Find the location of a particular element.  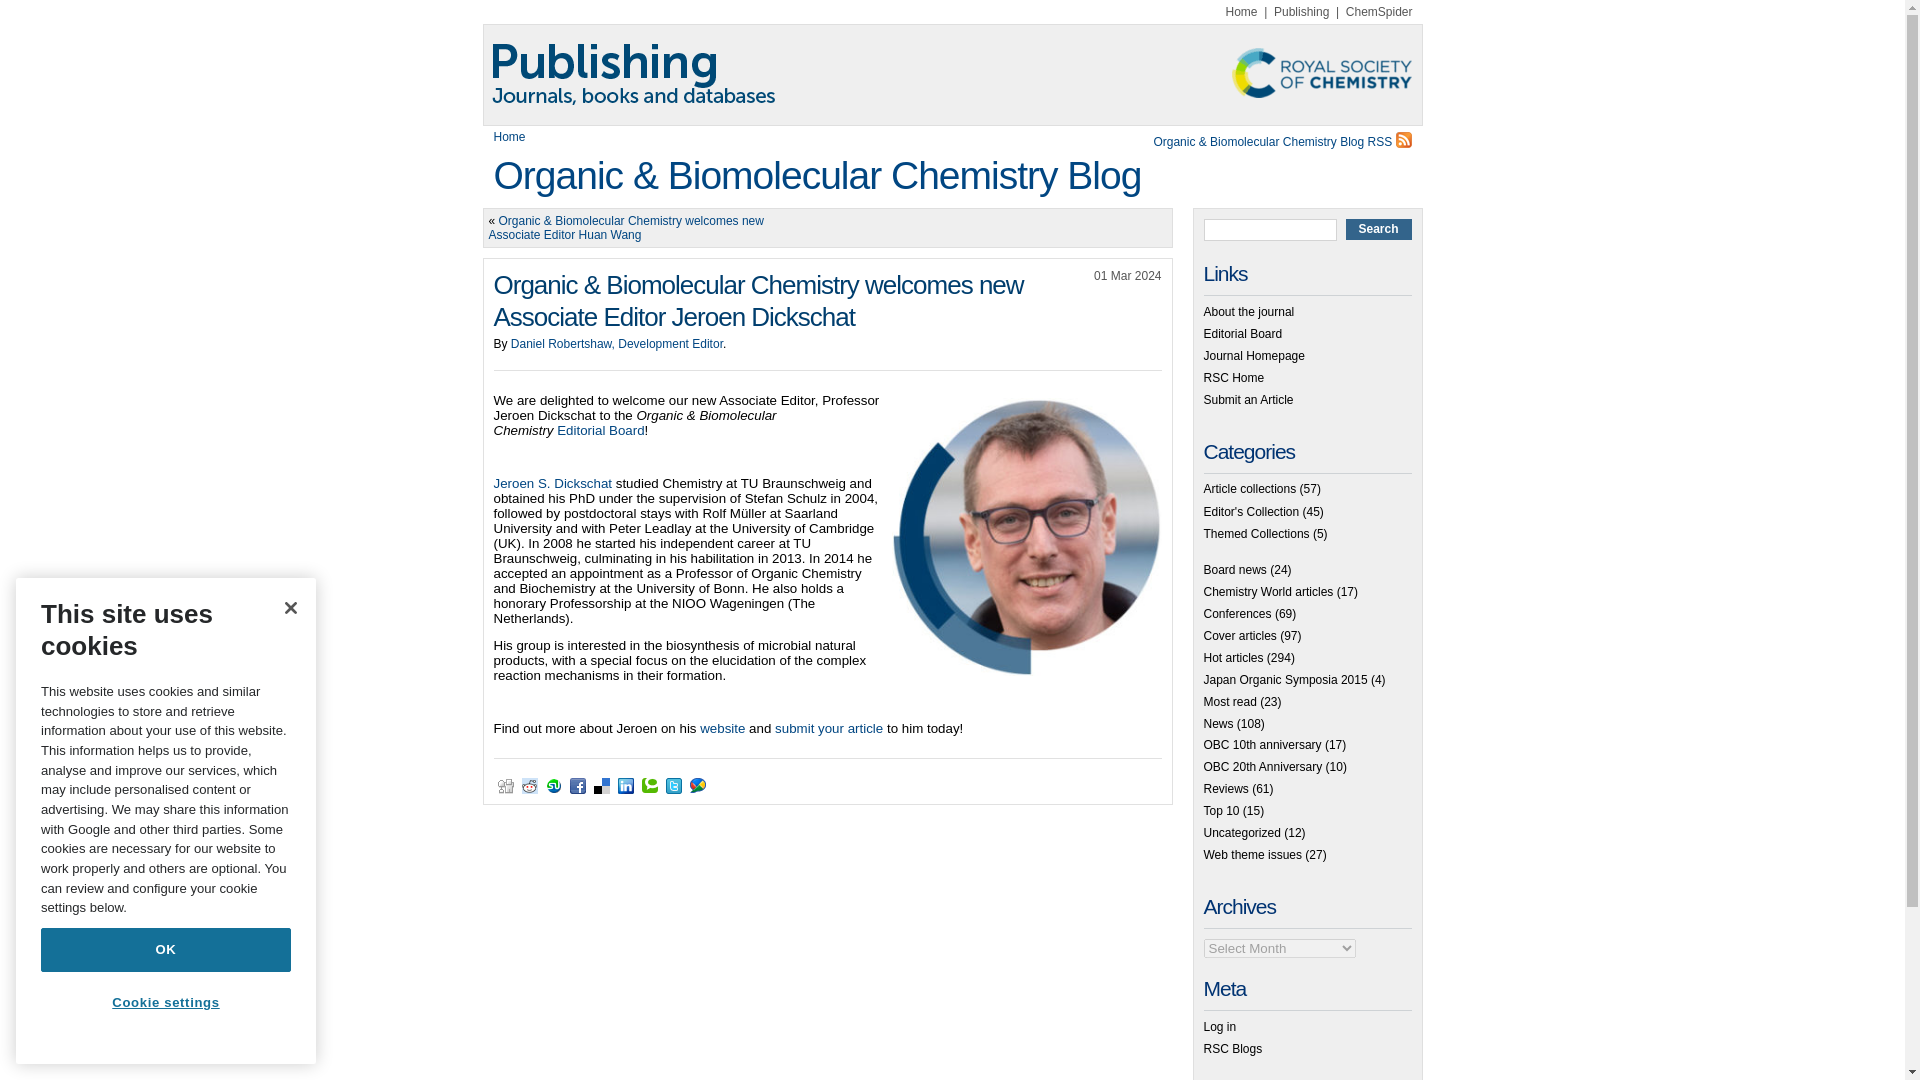

Editor's Collection is located at coordinates (1251, 512).